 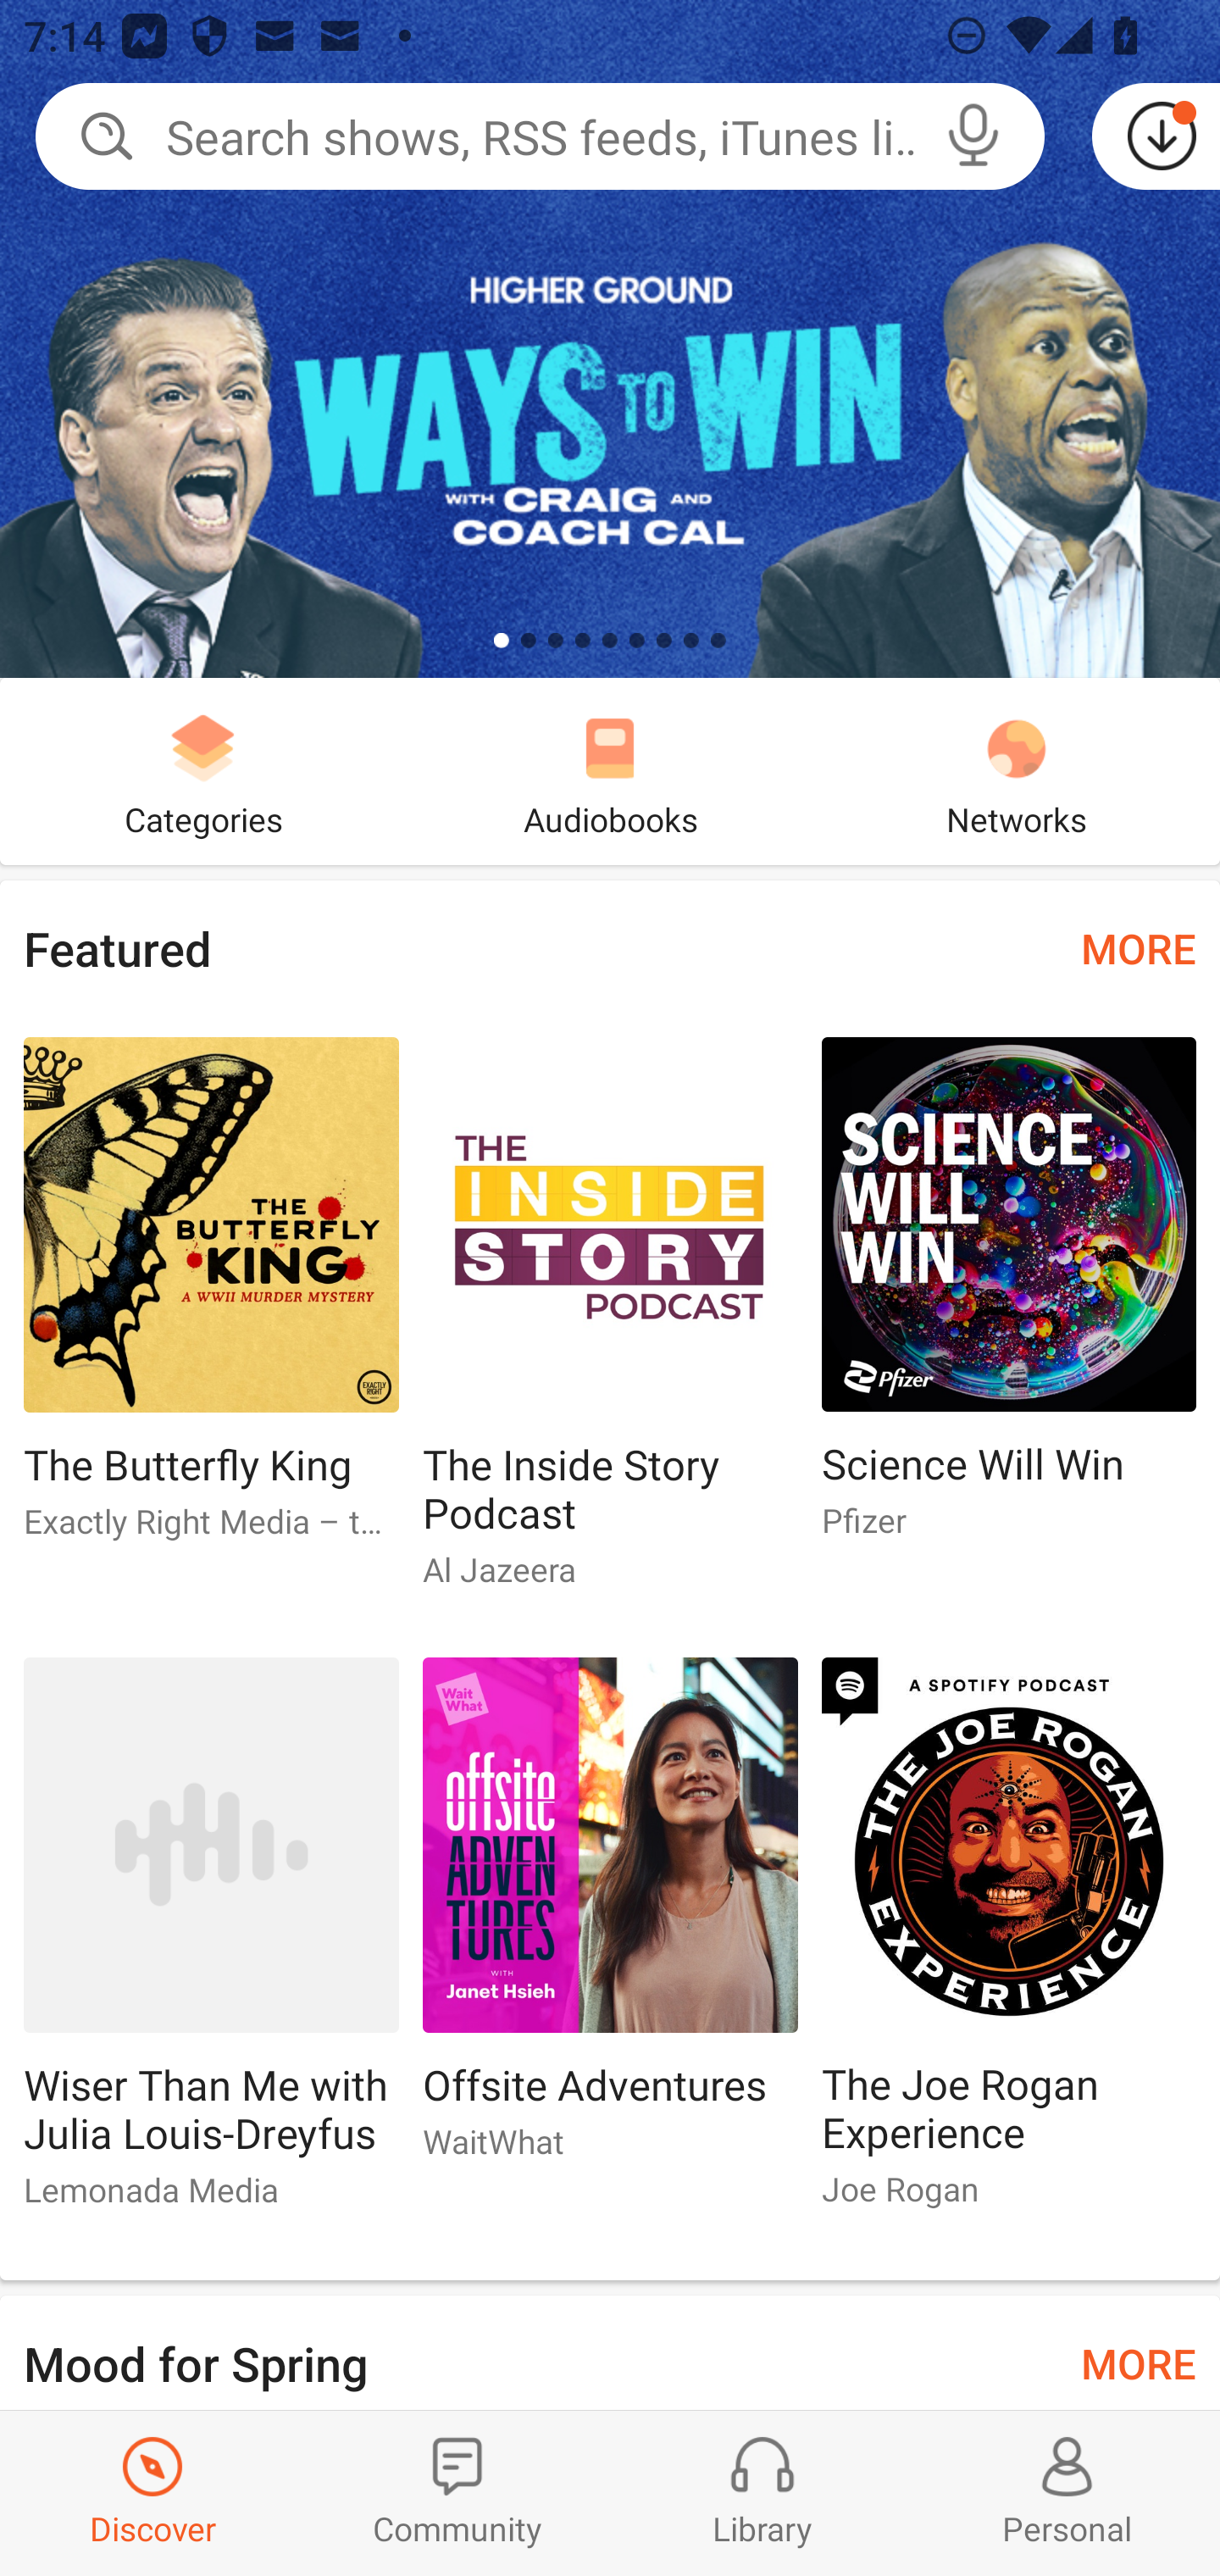 What do you see at coordinates (152, 2493) in the screenshot?
I see `Discover` at bounding box center [152, 2493].